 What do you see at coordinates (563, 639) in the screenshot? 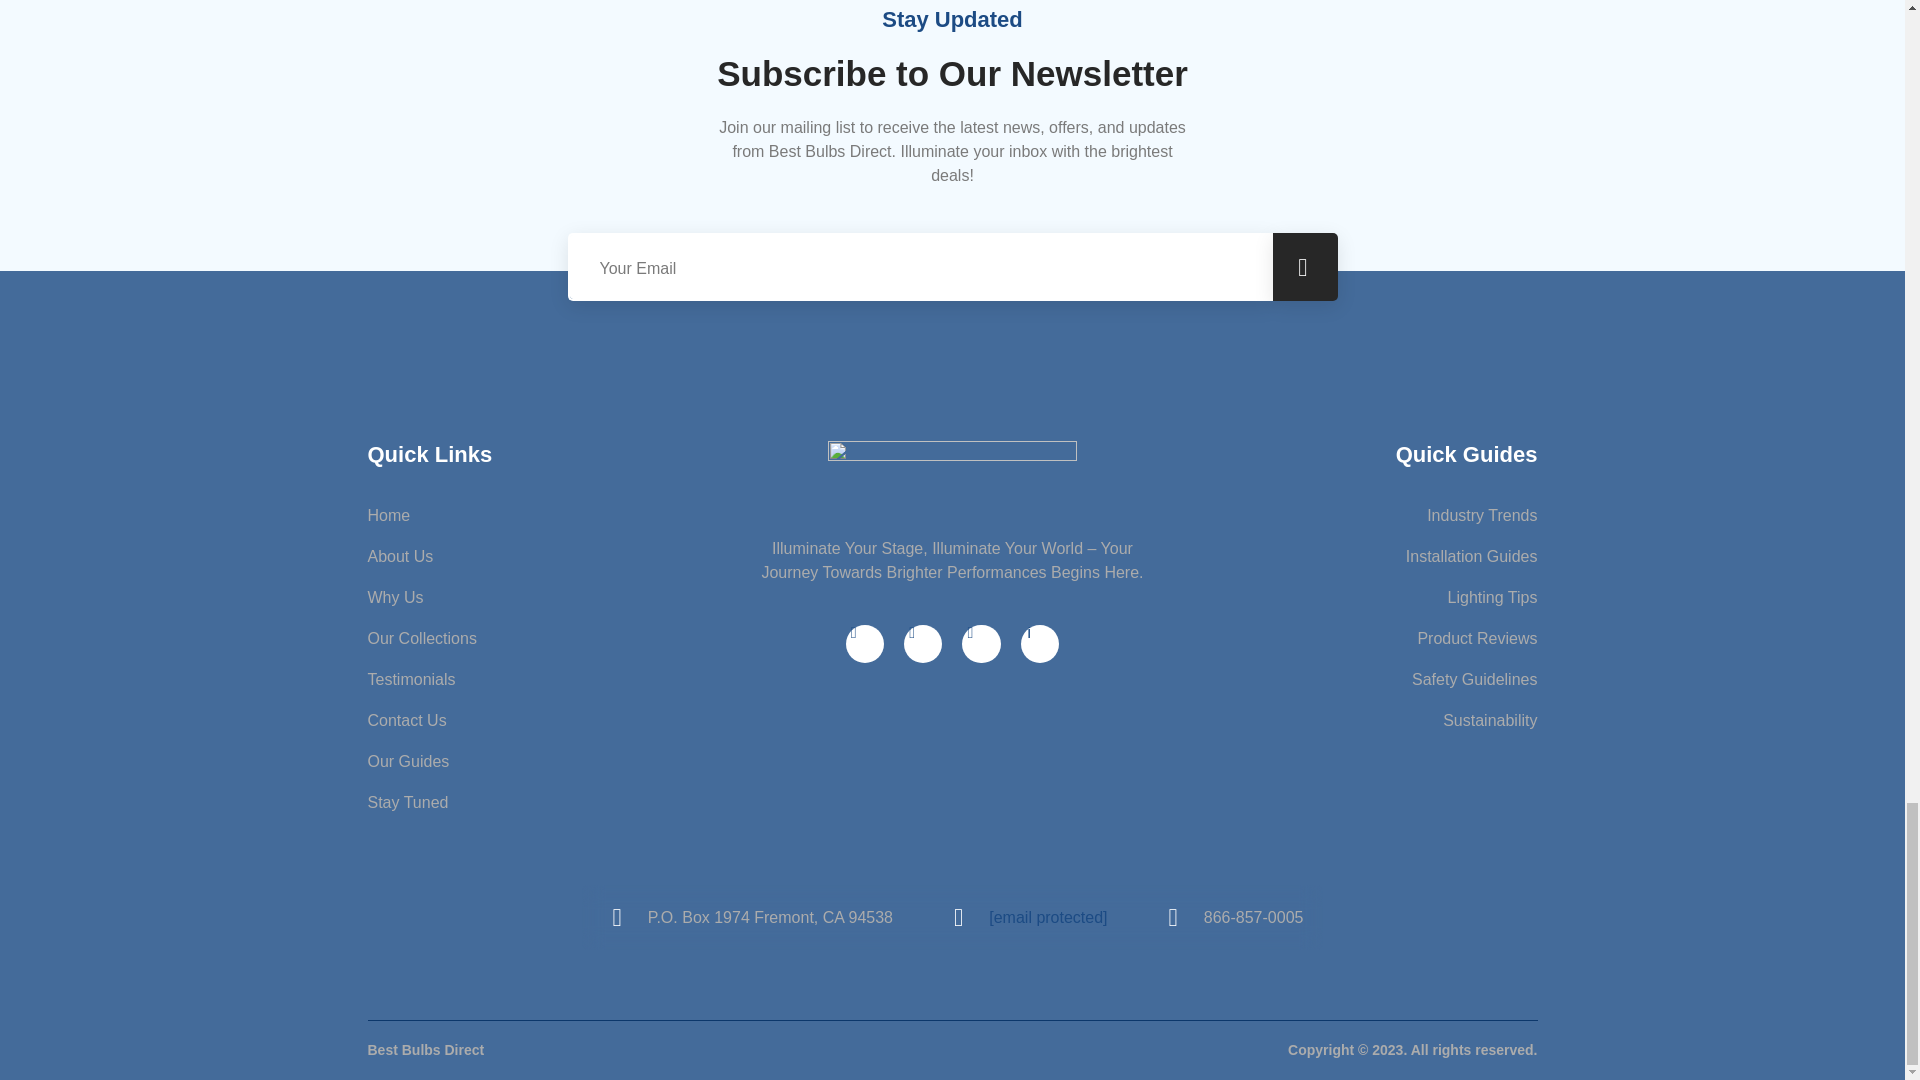
I see `Our Collections` at bounding box center [563, 639].